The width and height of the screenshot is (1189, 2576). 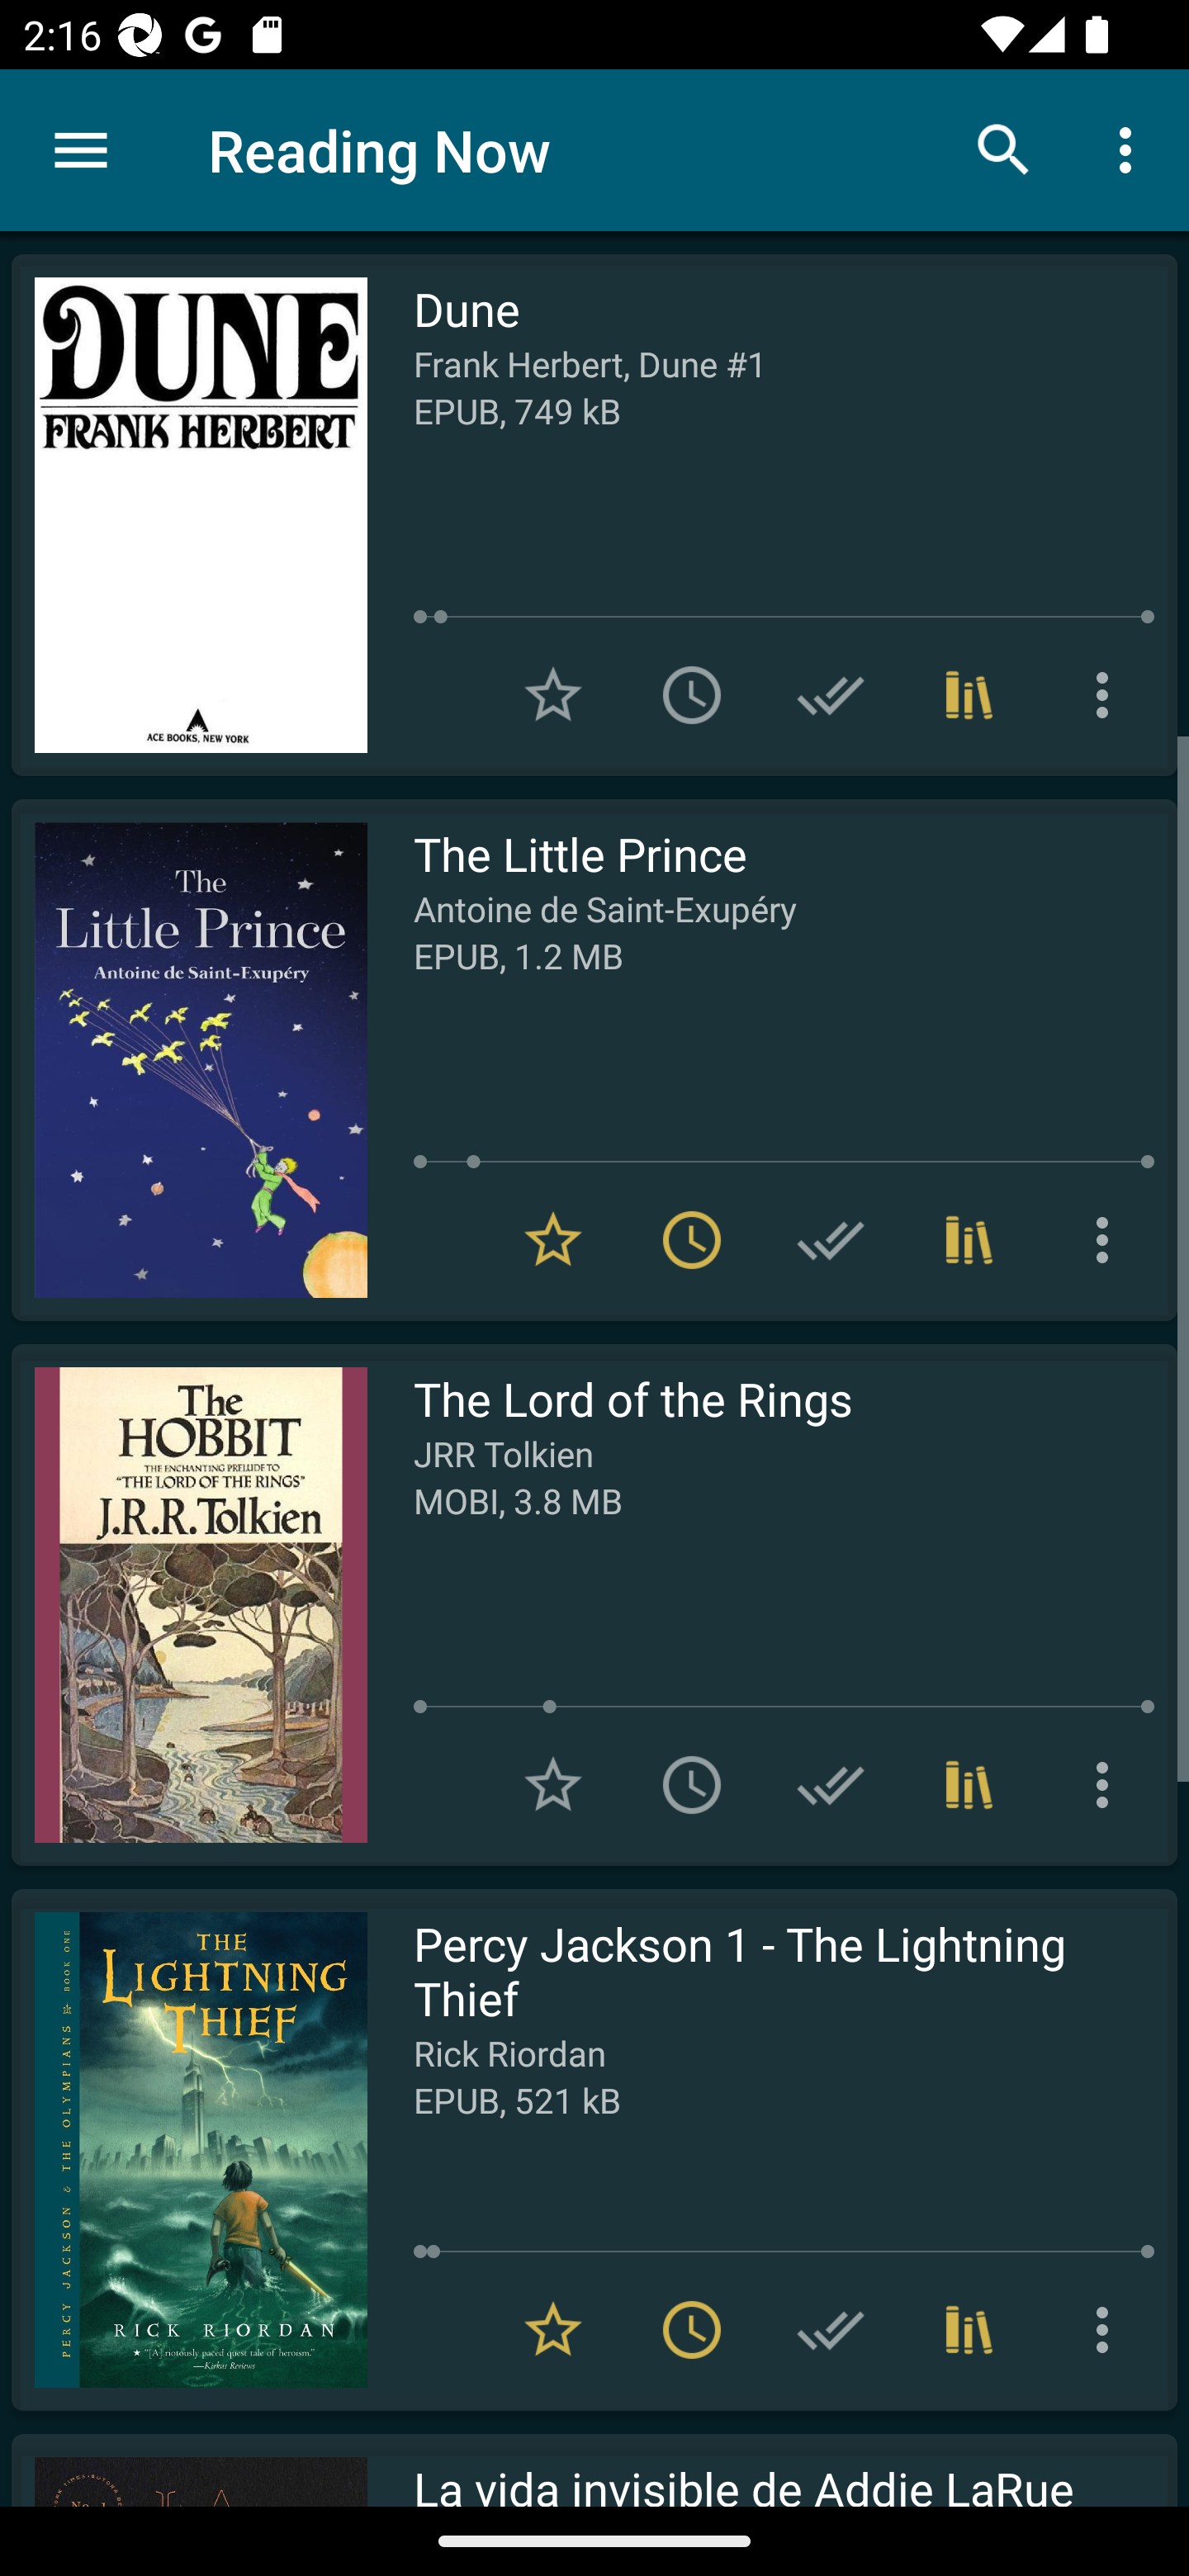 I want to click on Add to Favorites, so click(x=553, y=1785).